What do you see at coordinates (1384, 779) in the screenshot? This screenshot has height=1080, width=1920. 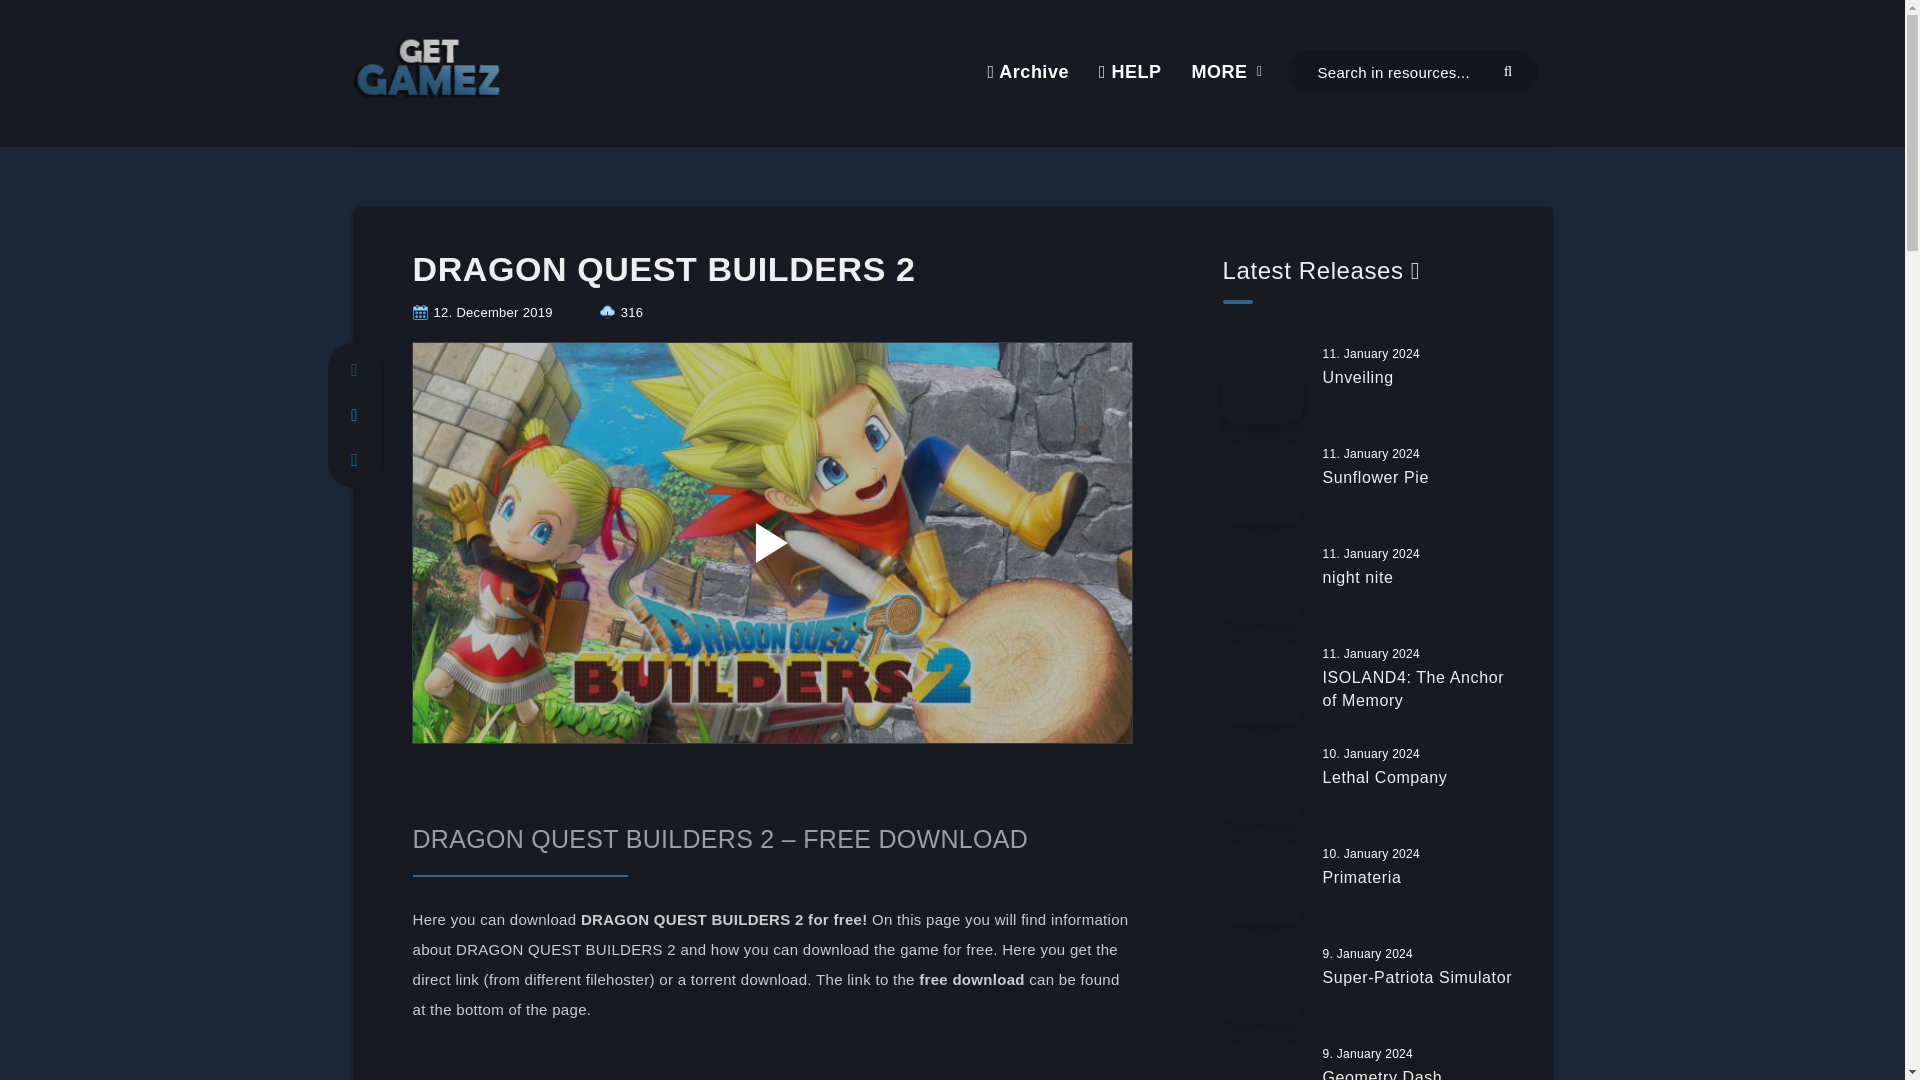 I see `Lethal Company` at bounding box center [1384, 779].